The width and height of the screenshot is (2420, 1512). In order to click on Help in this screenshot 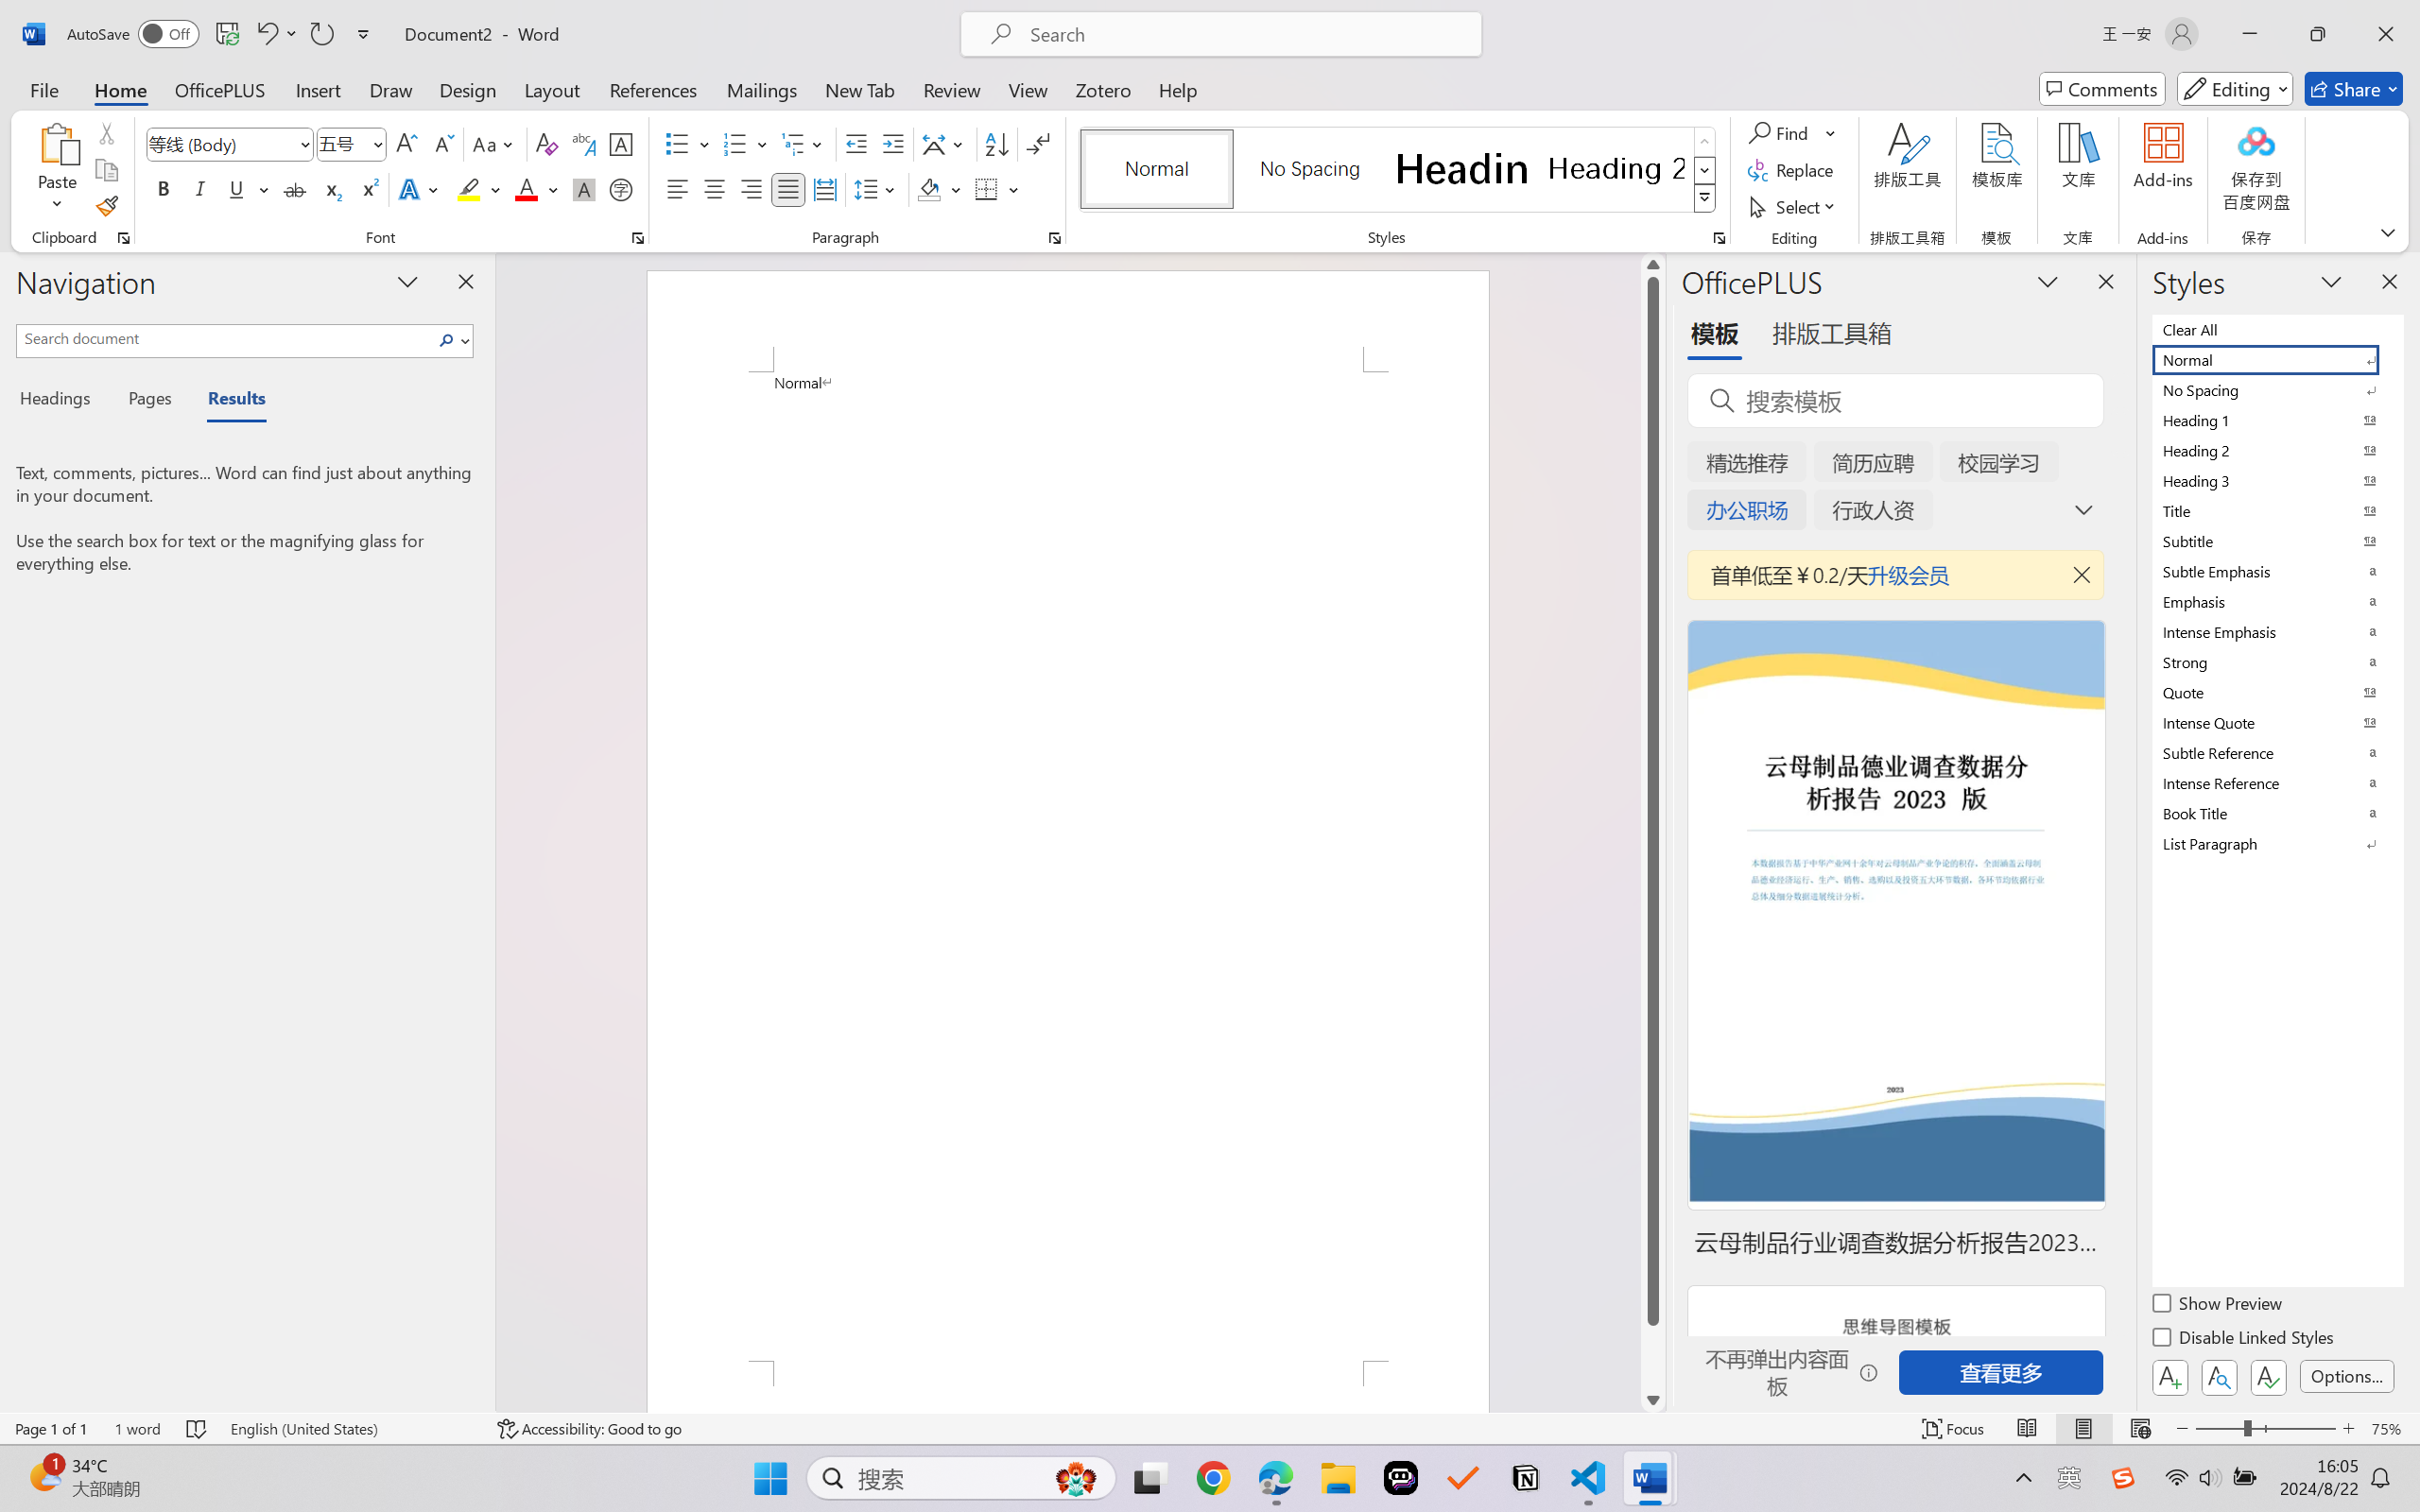, I will do `click(1177, 89)`.